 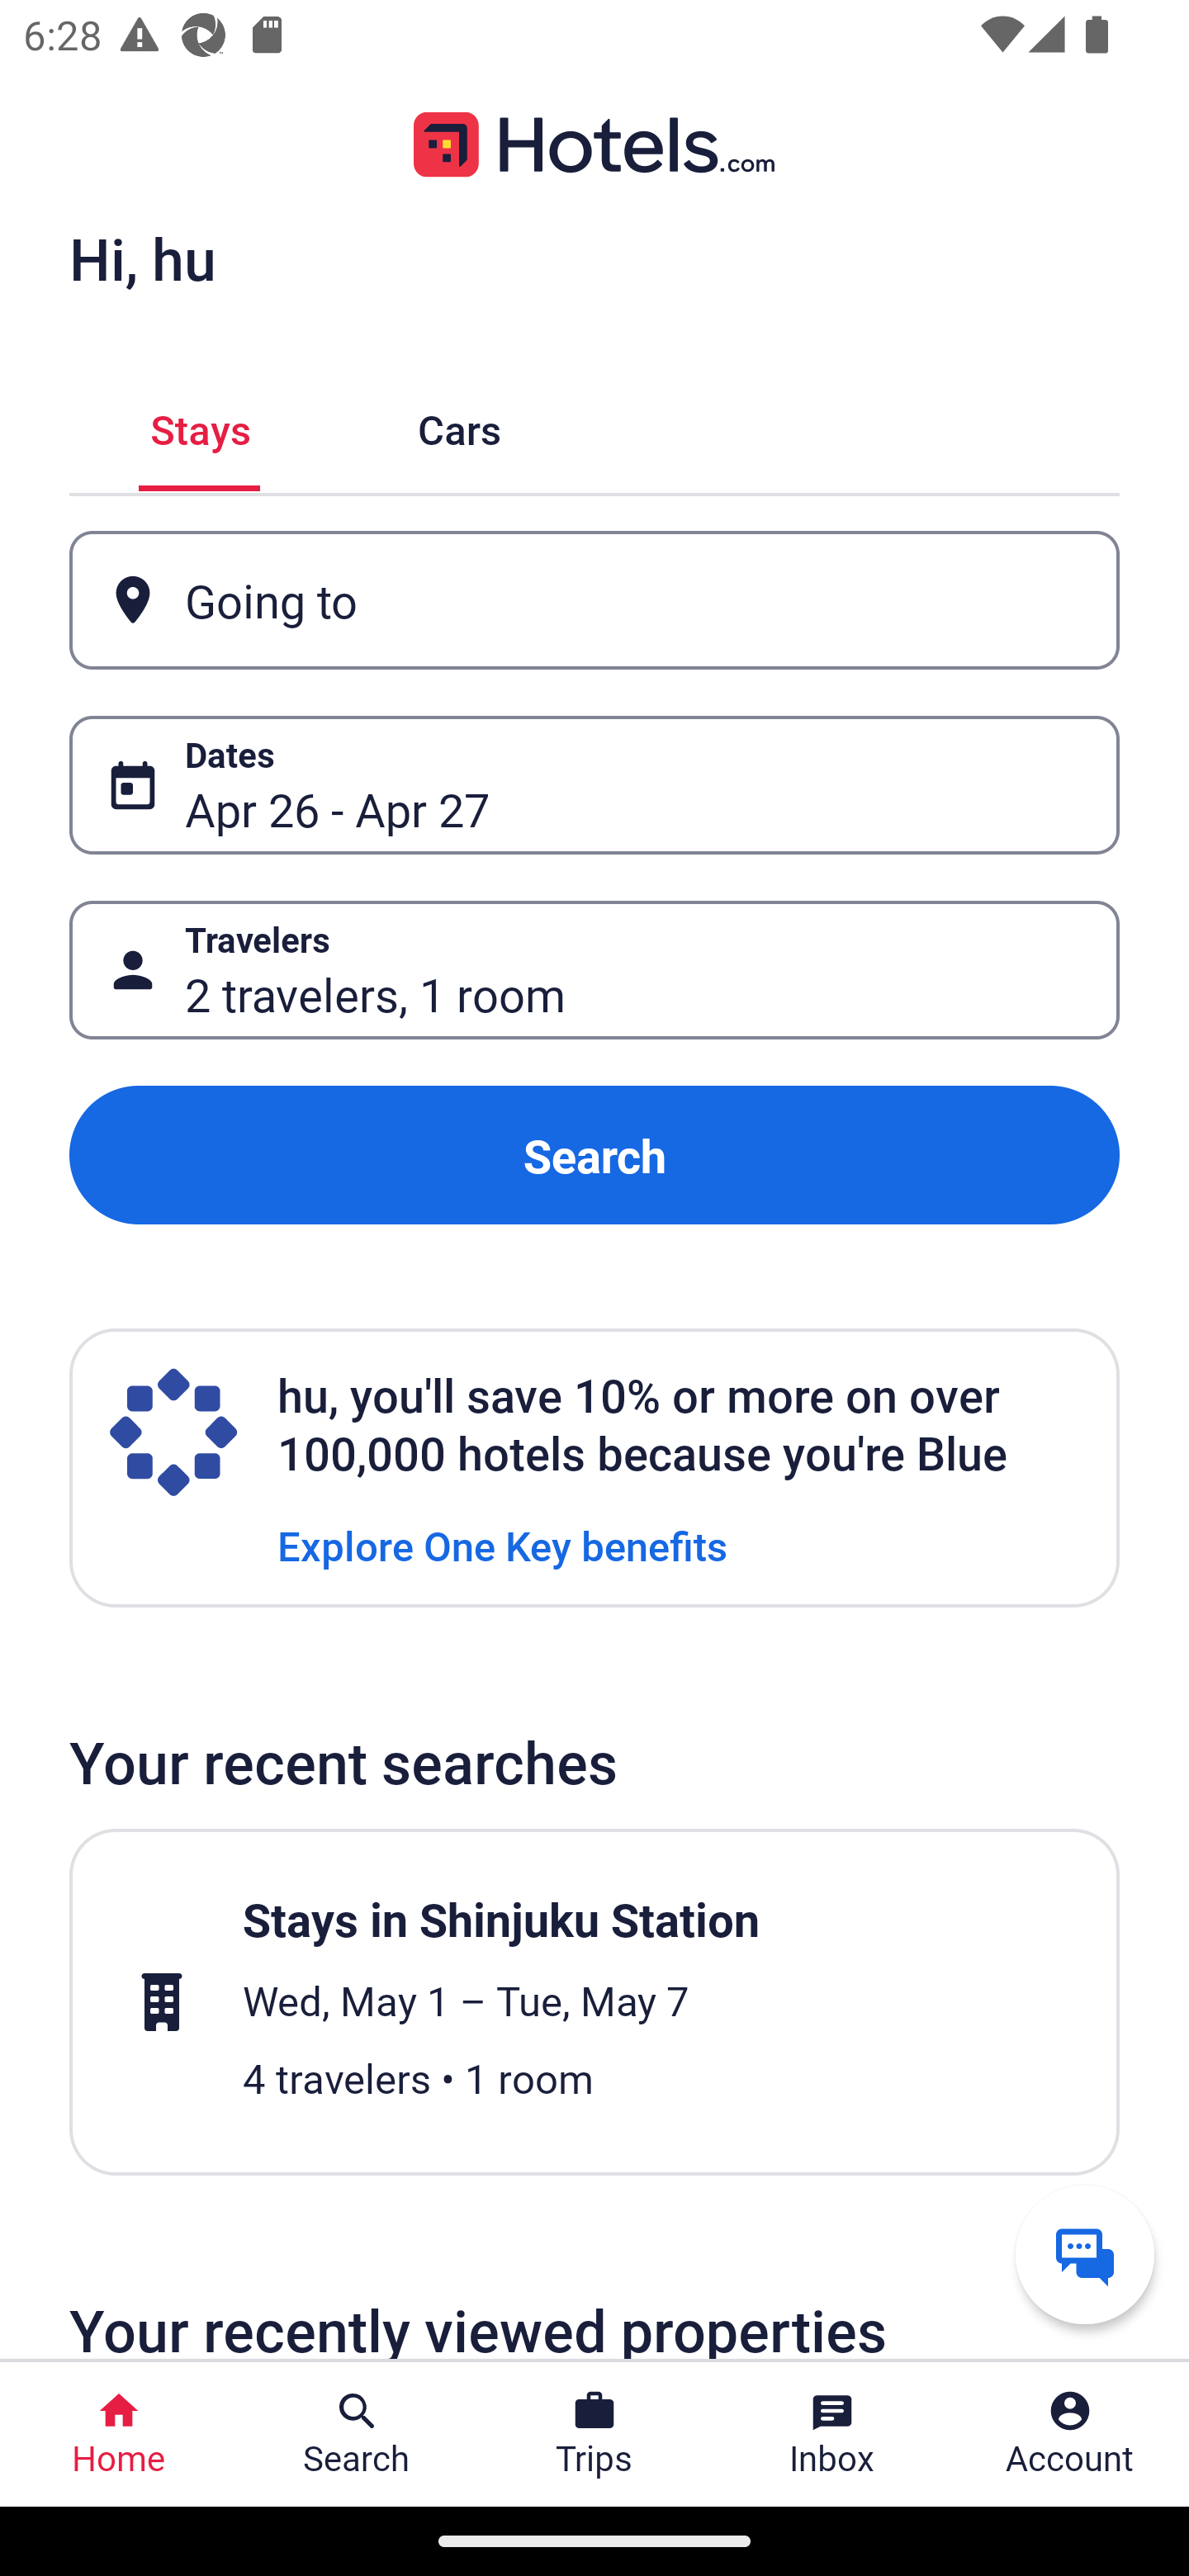 I want to click on Account Profile. Button, so click(x=1070, y=2434).